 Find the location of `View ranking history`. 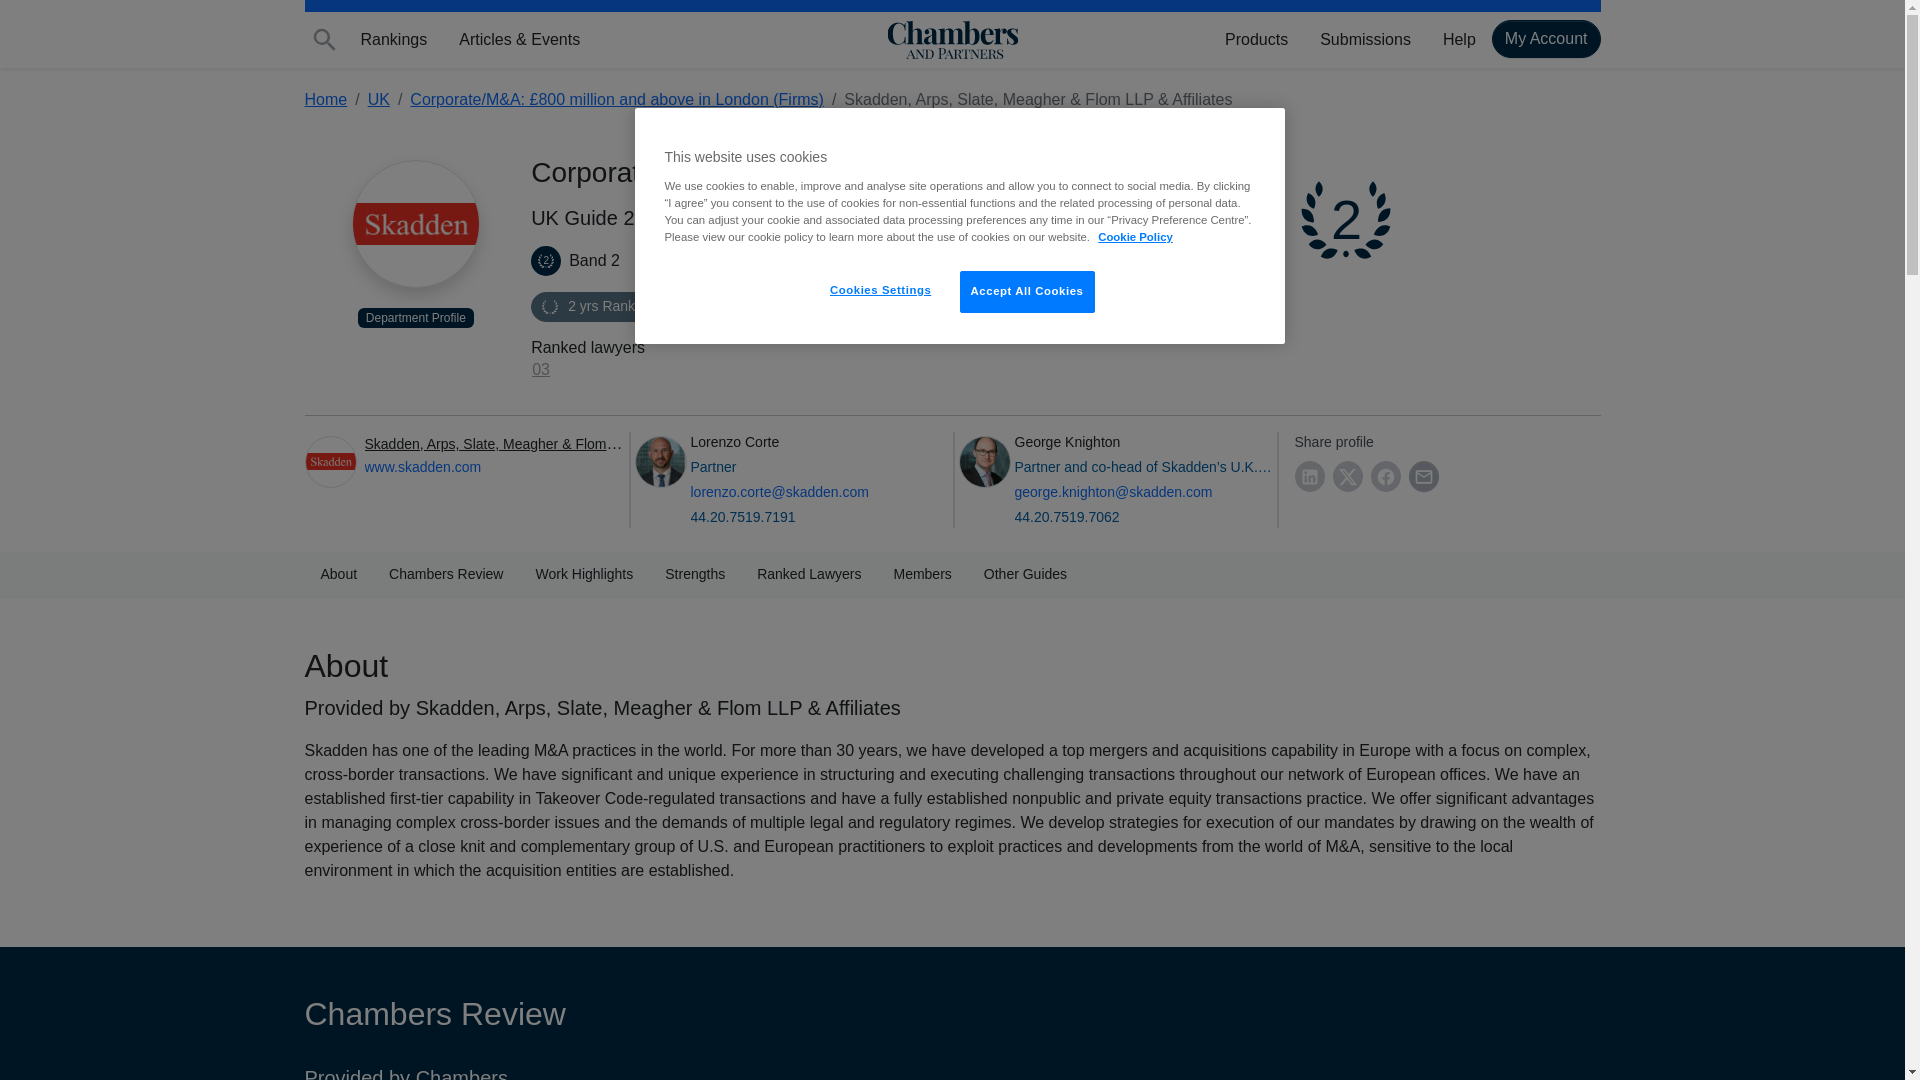

View ranking history is located at coordinates (609, 306).